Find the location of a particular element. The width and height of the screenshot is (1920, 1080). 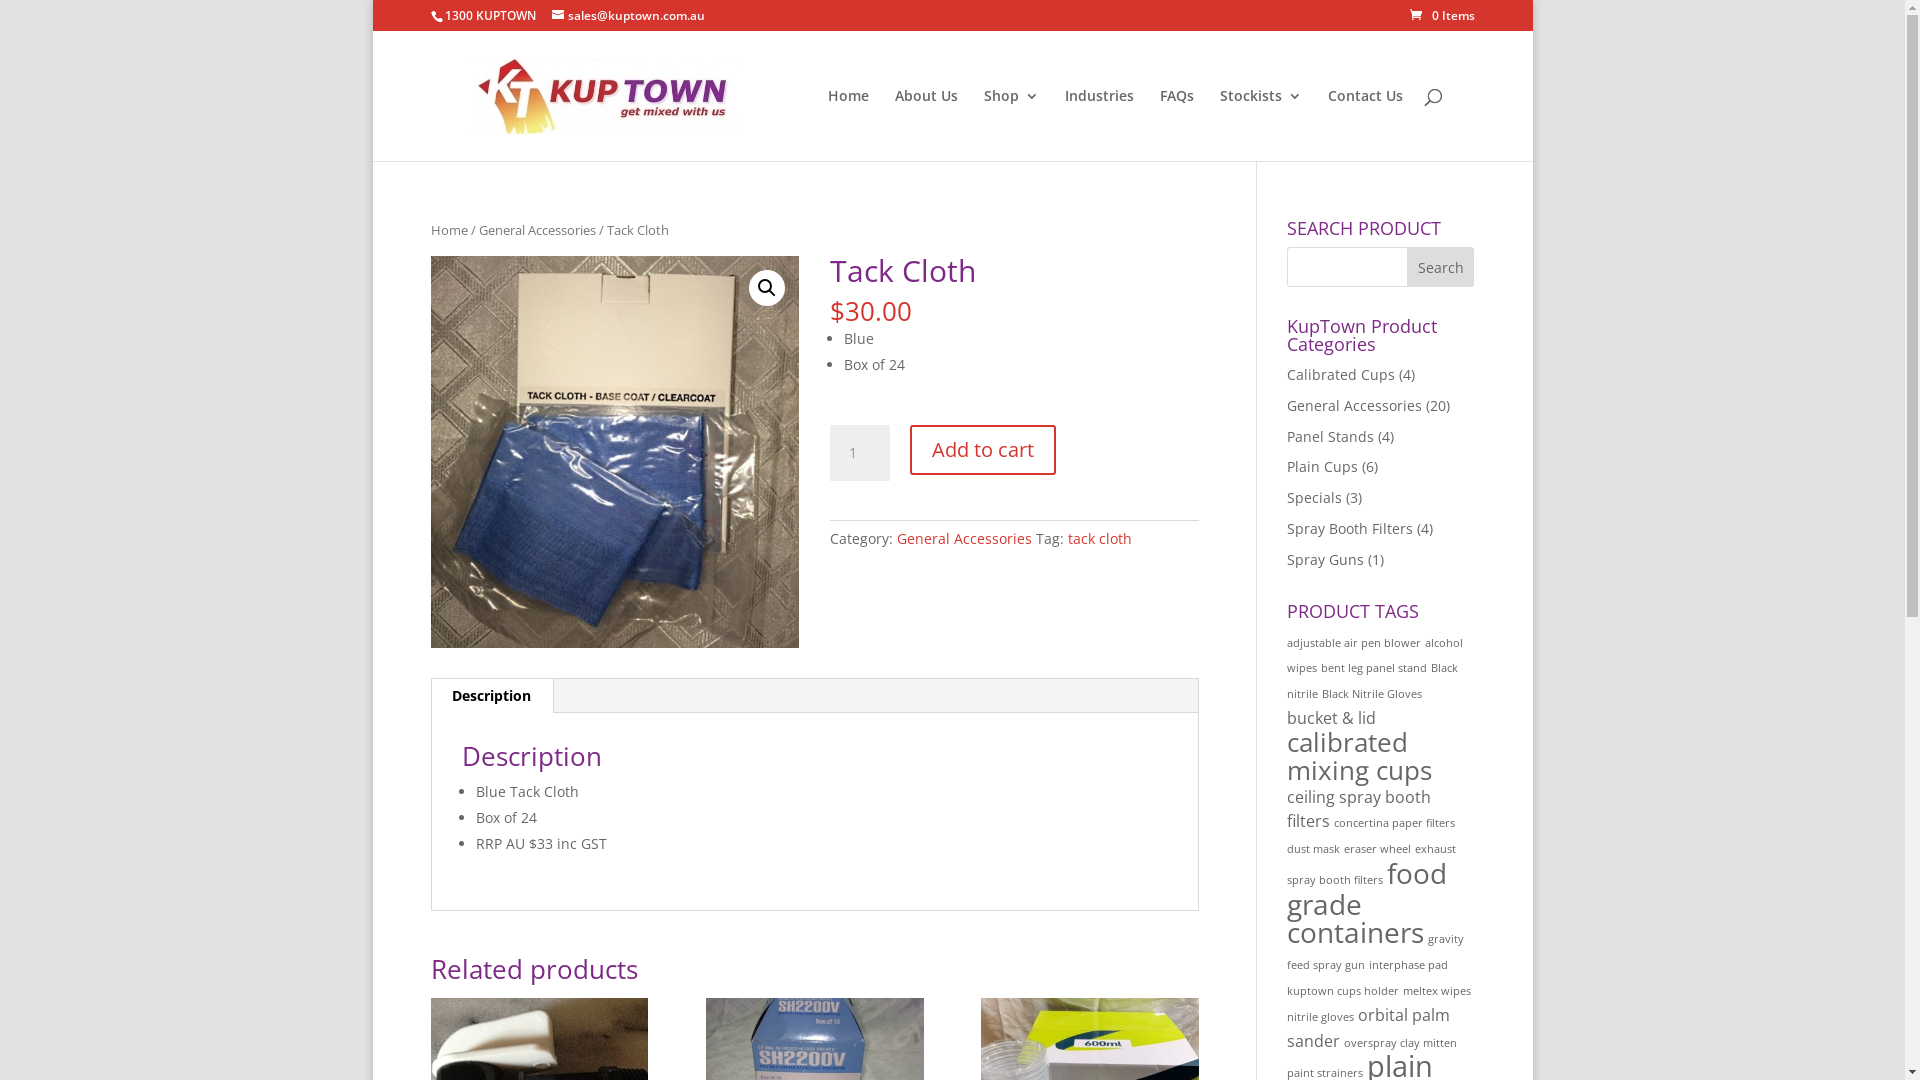

dust mask is located at coordinates (1314, 849).